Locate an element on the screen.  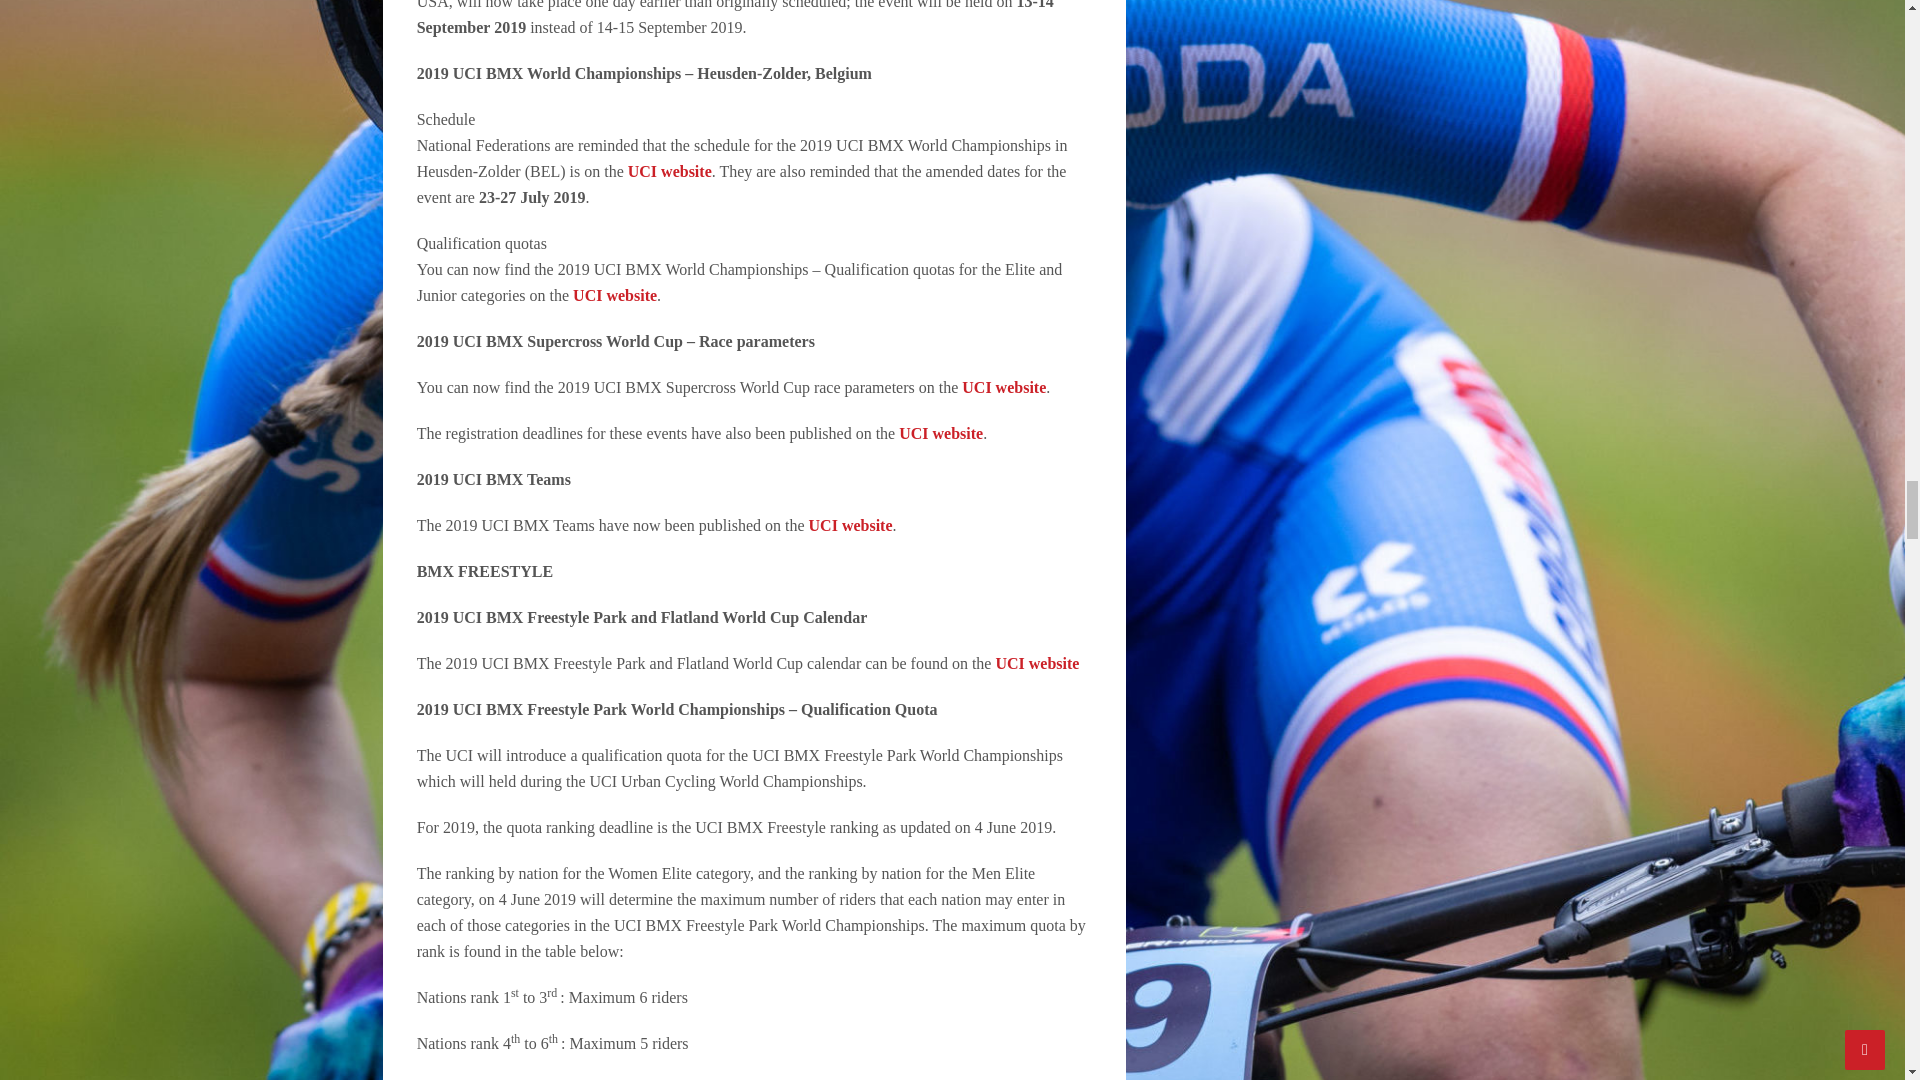
UCI website is located at coordinates (850, 525).